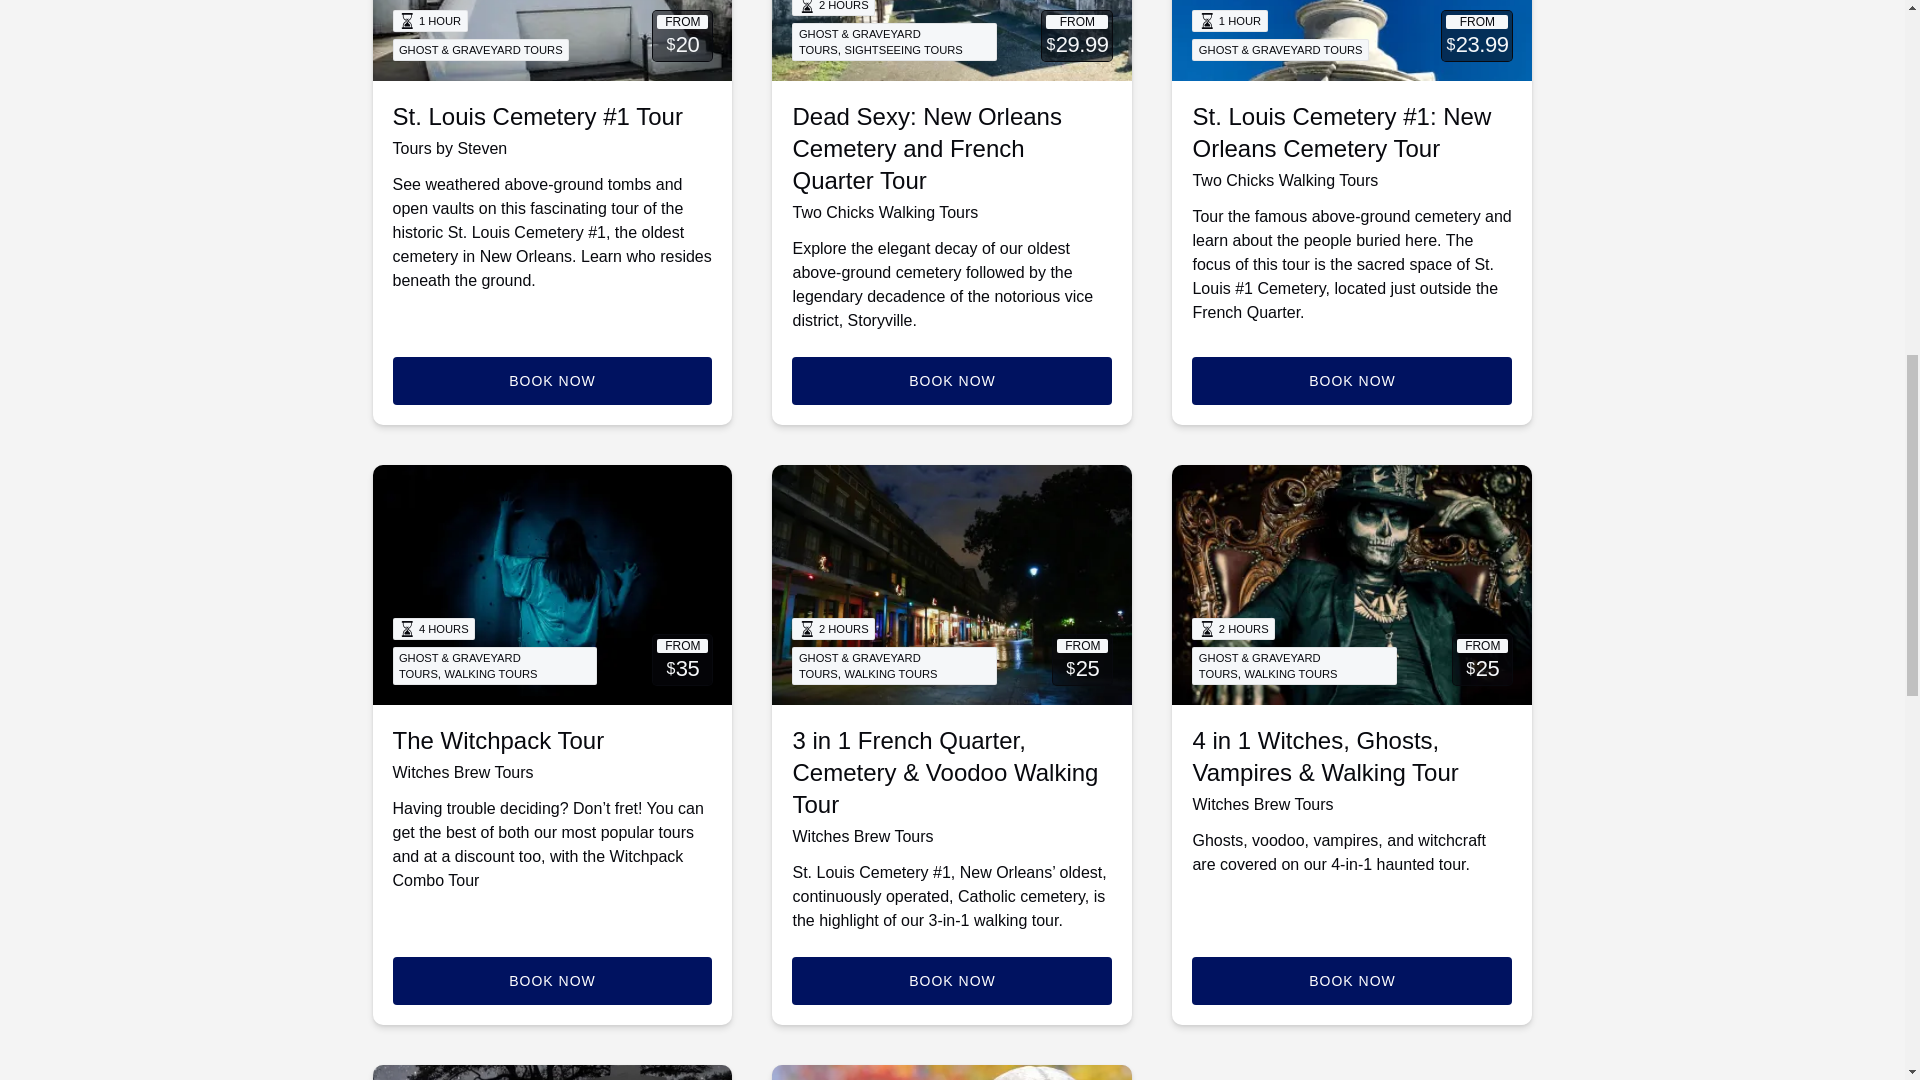  What do you see at coordinates (926, 148) in the screenshot?
I see `Dead Sexy: New Orleans Cemetery and French Quarter Tour` at bounding box center [926, 148].